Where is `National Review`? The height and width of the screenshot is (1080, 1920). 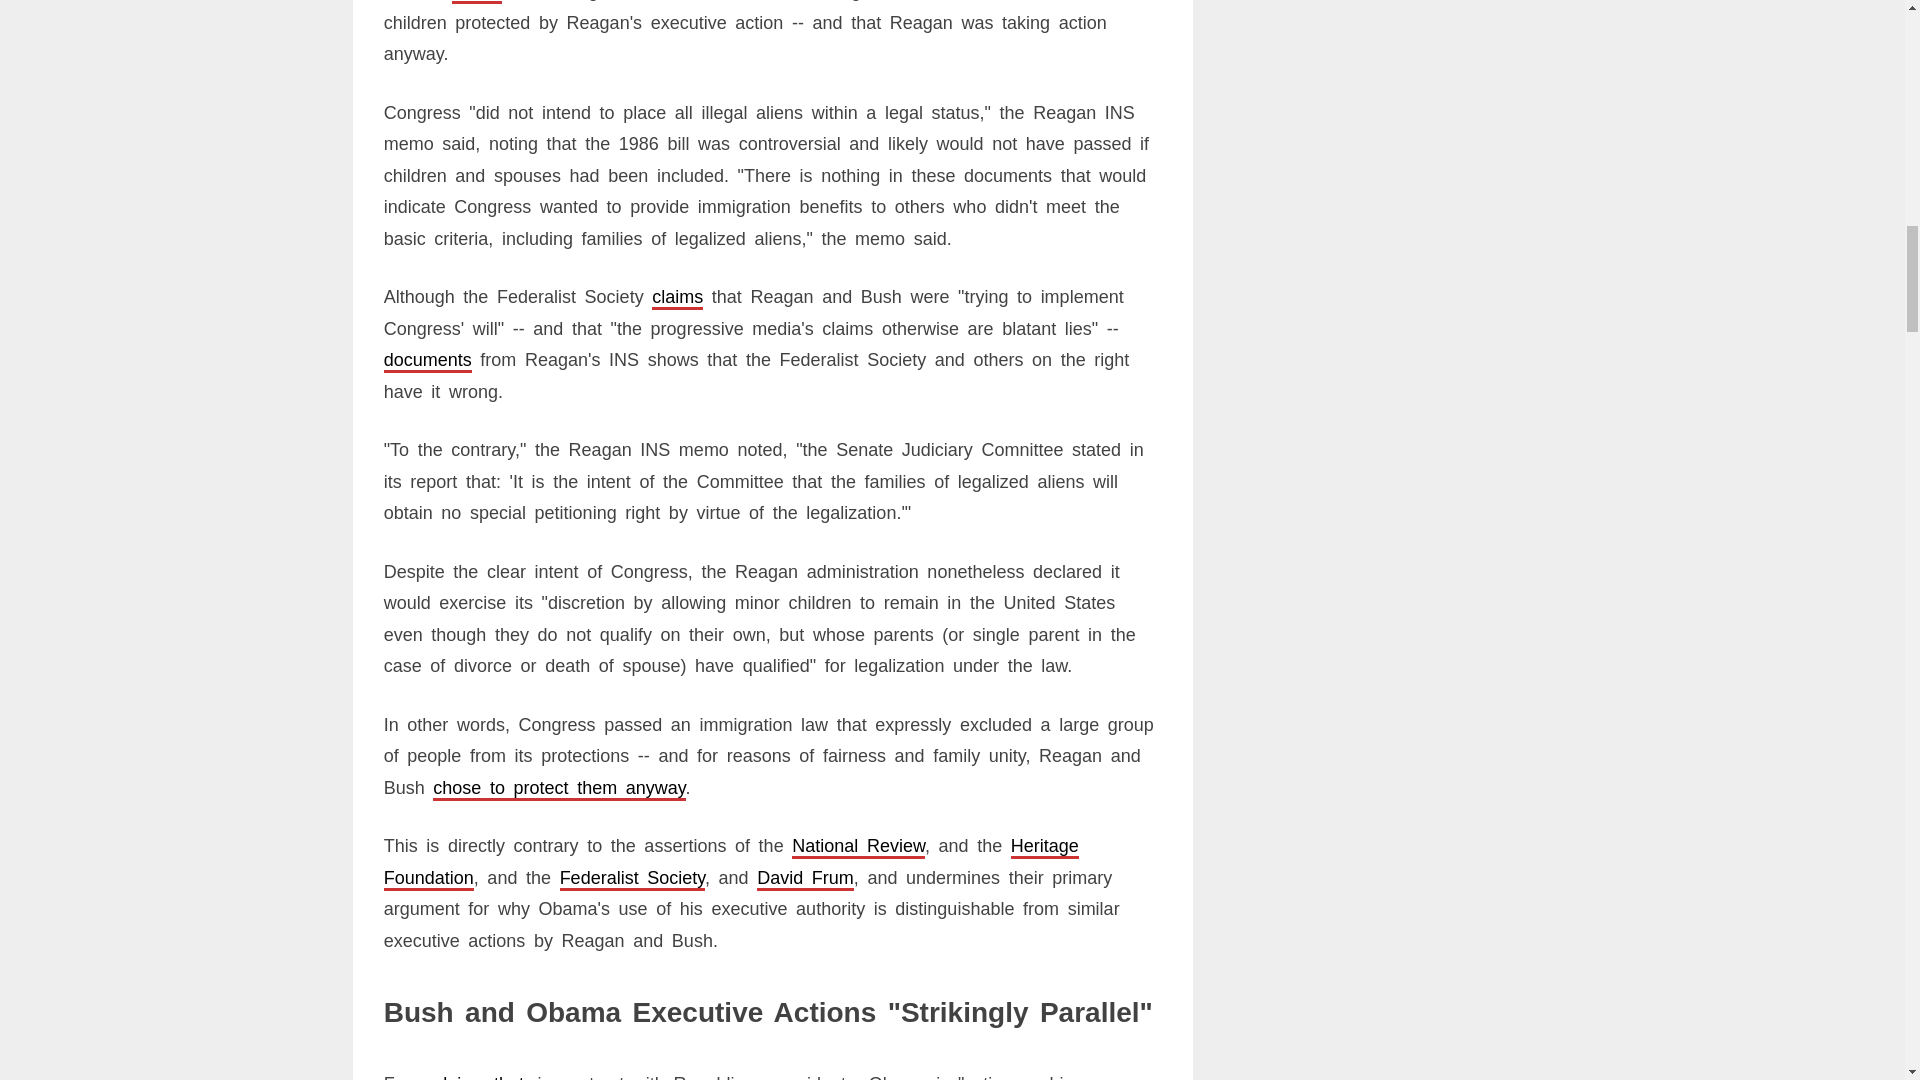 National Review is located at coordinates (858, 846).